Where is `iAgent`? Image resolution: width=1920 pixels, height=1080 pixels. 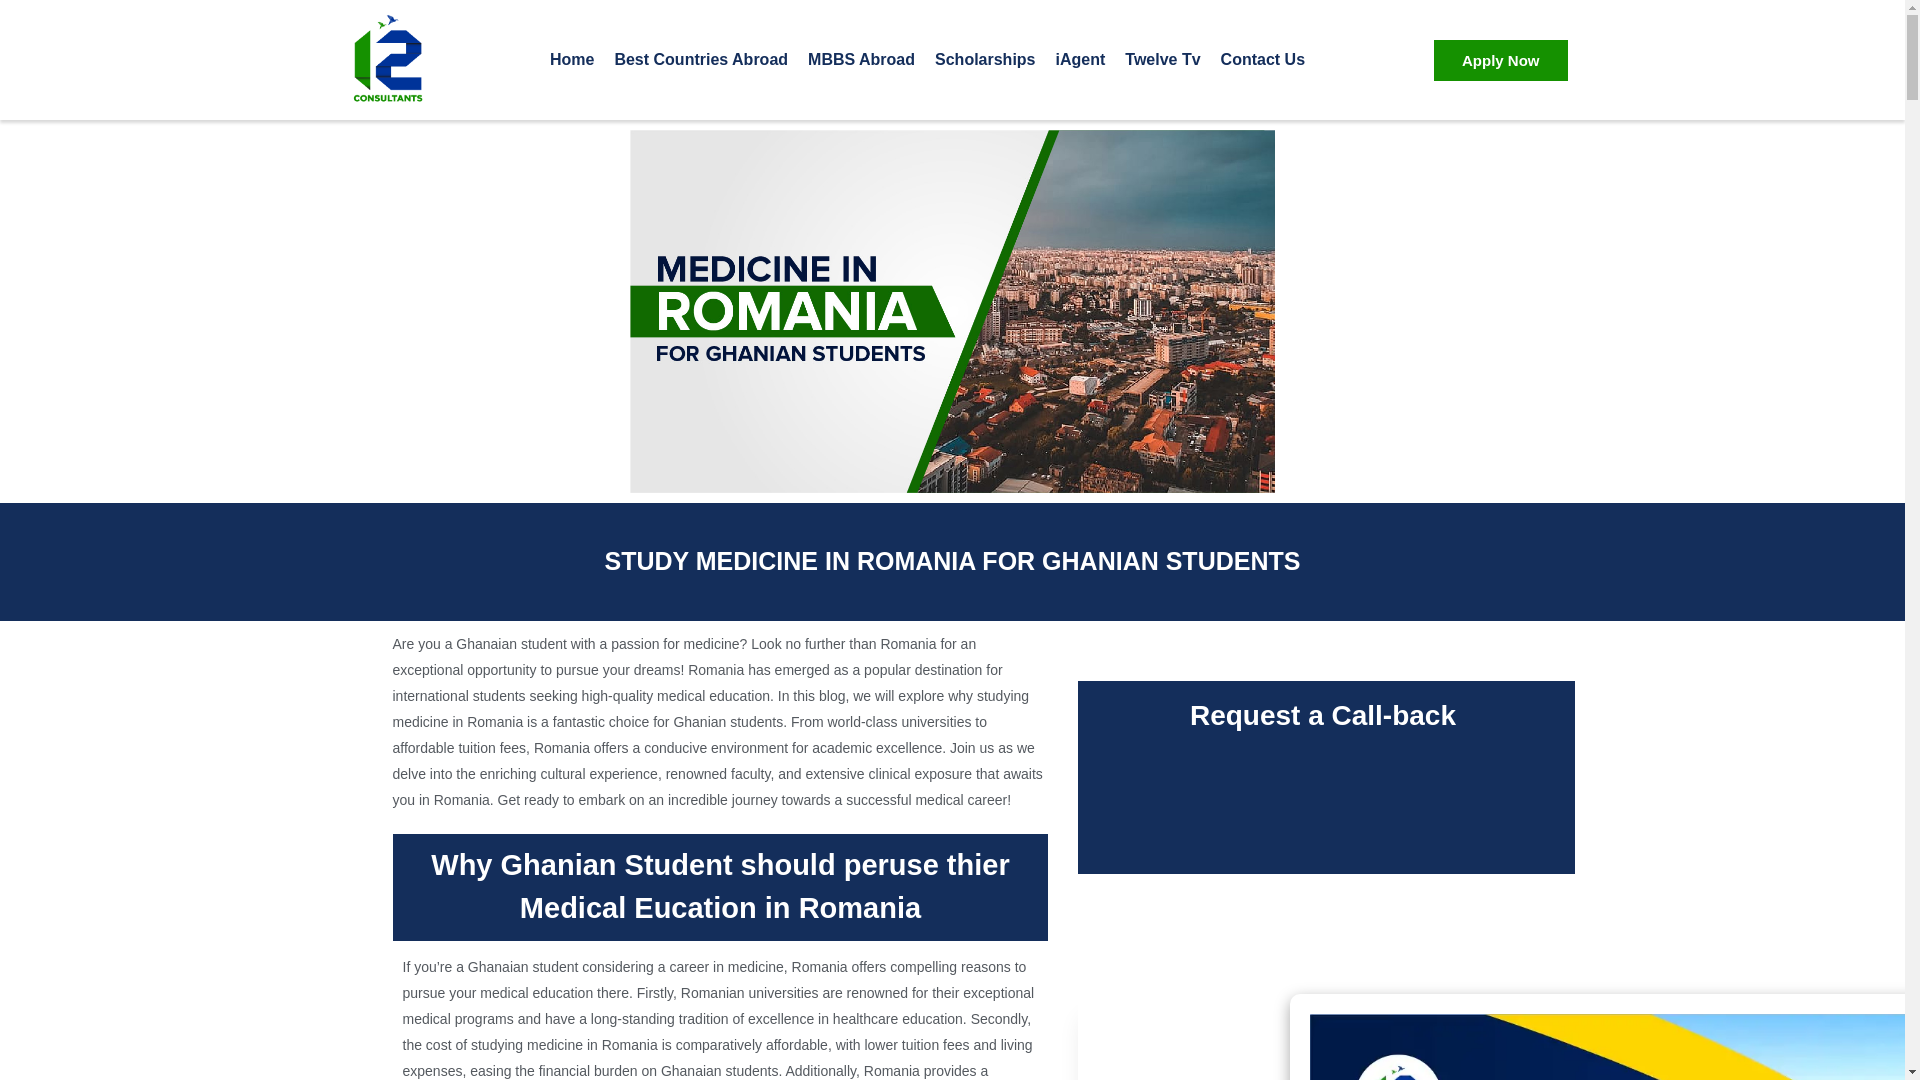 iAgent is located at coordinates (1080, 60).